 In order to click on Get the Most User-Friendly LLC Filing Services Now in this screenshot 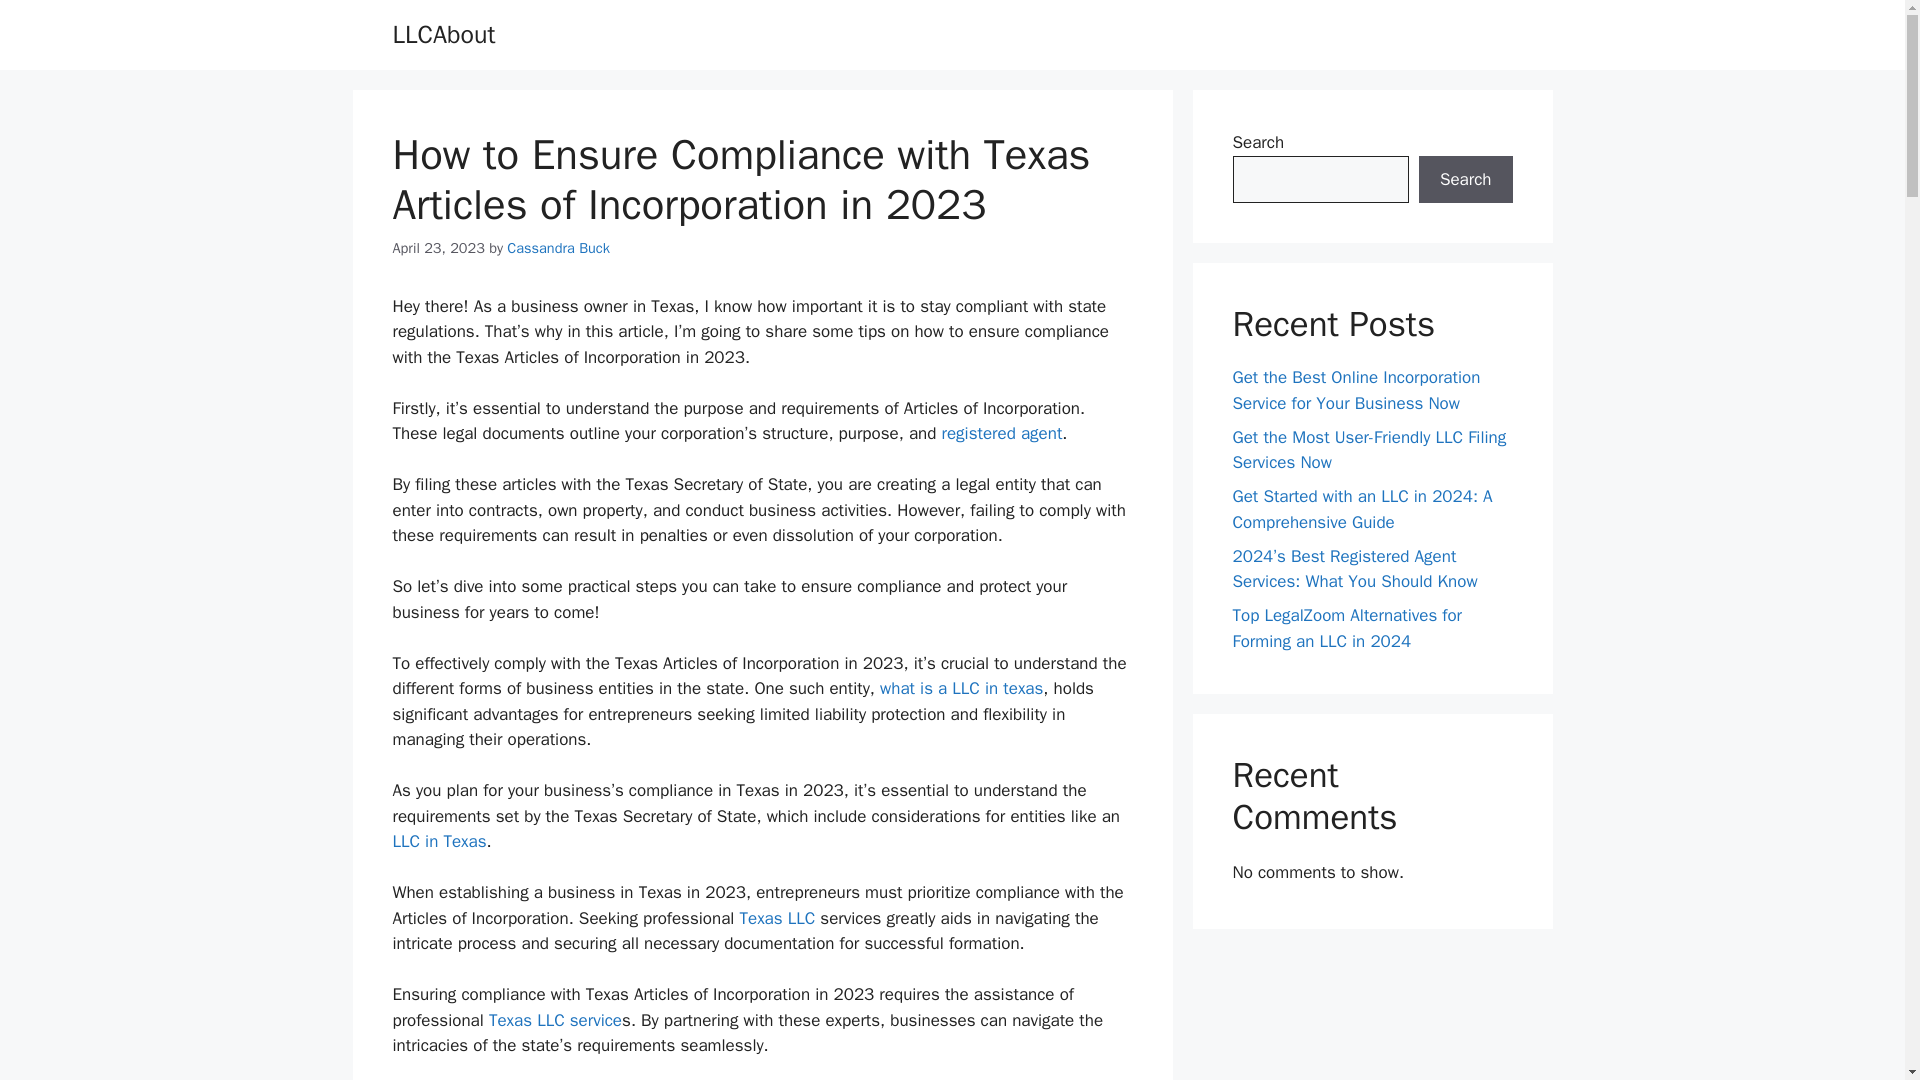, I will do `click(1368, 449)`.